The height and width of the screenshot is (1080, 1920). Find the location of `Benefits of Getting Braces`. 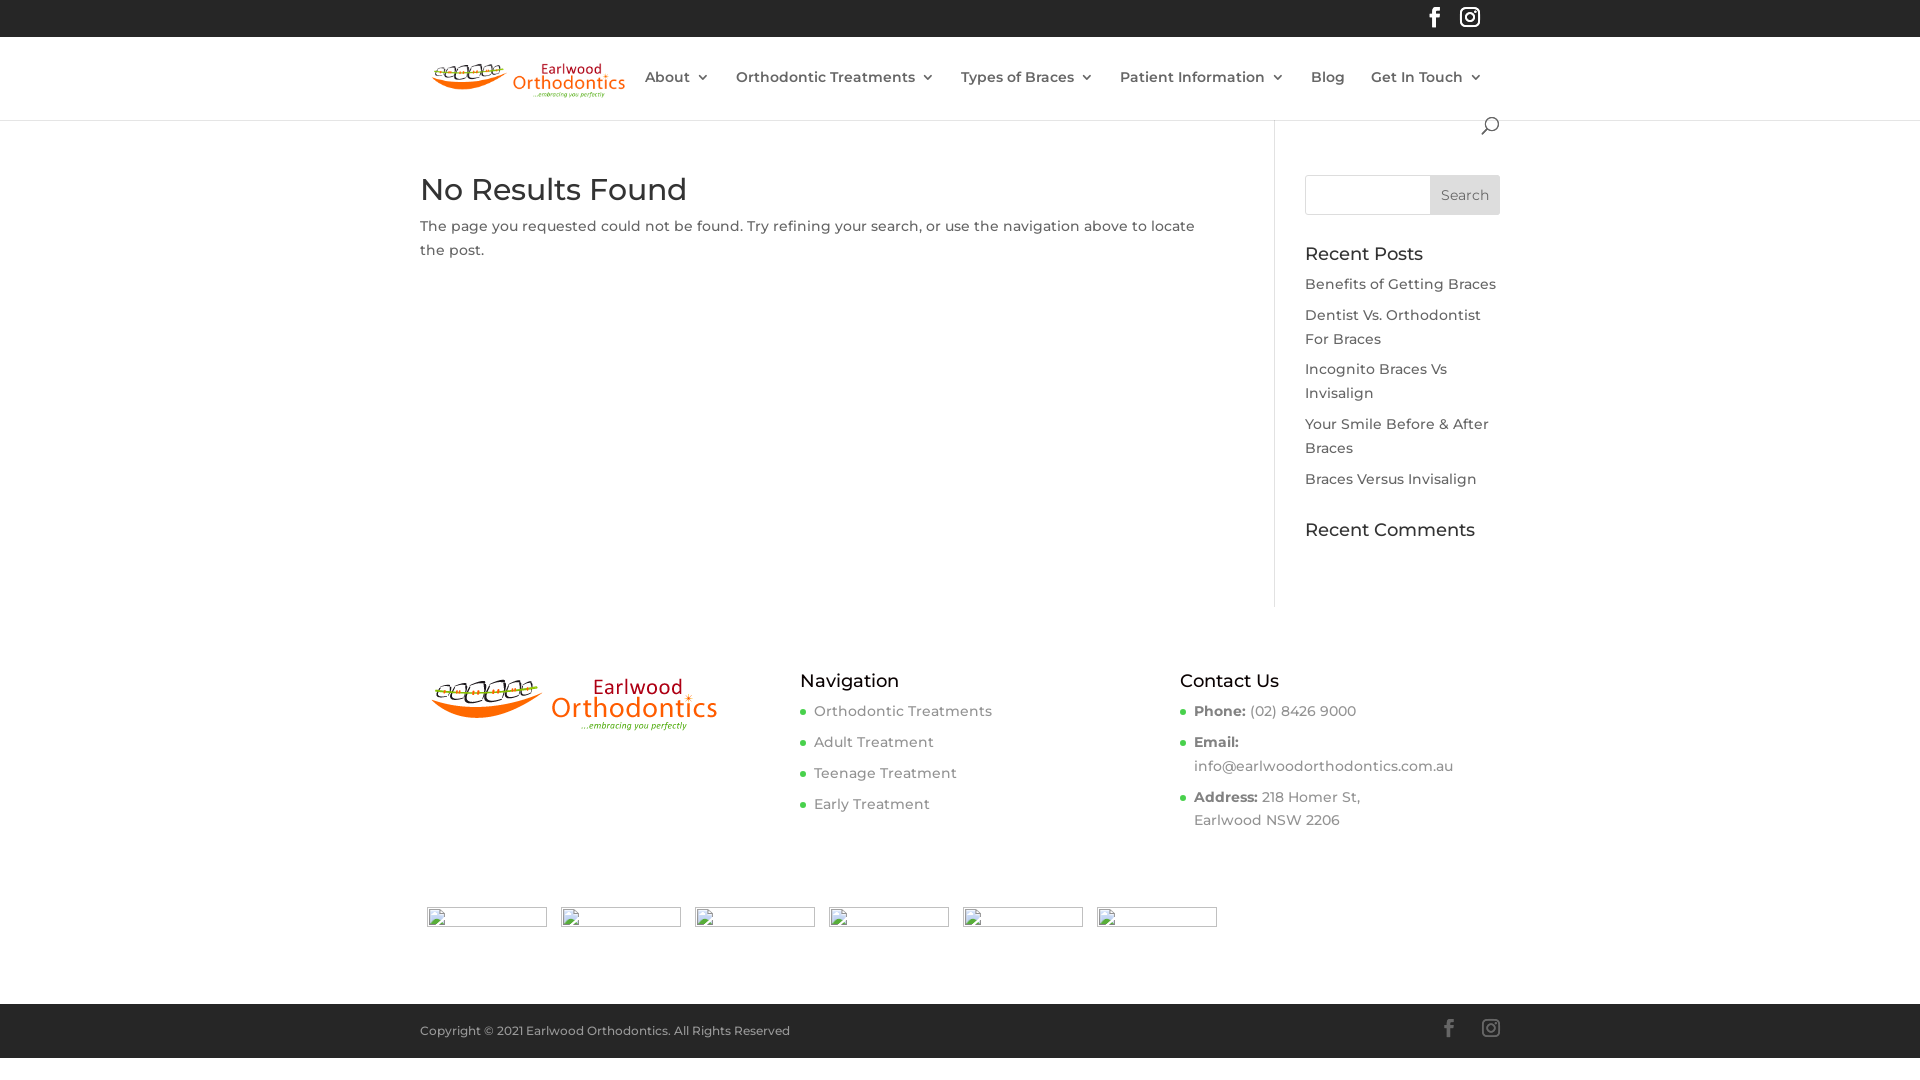

Benefits of Getting Braces is located at coordinates (1400, 284).